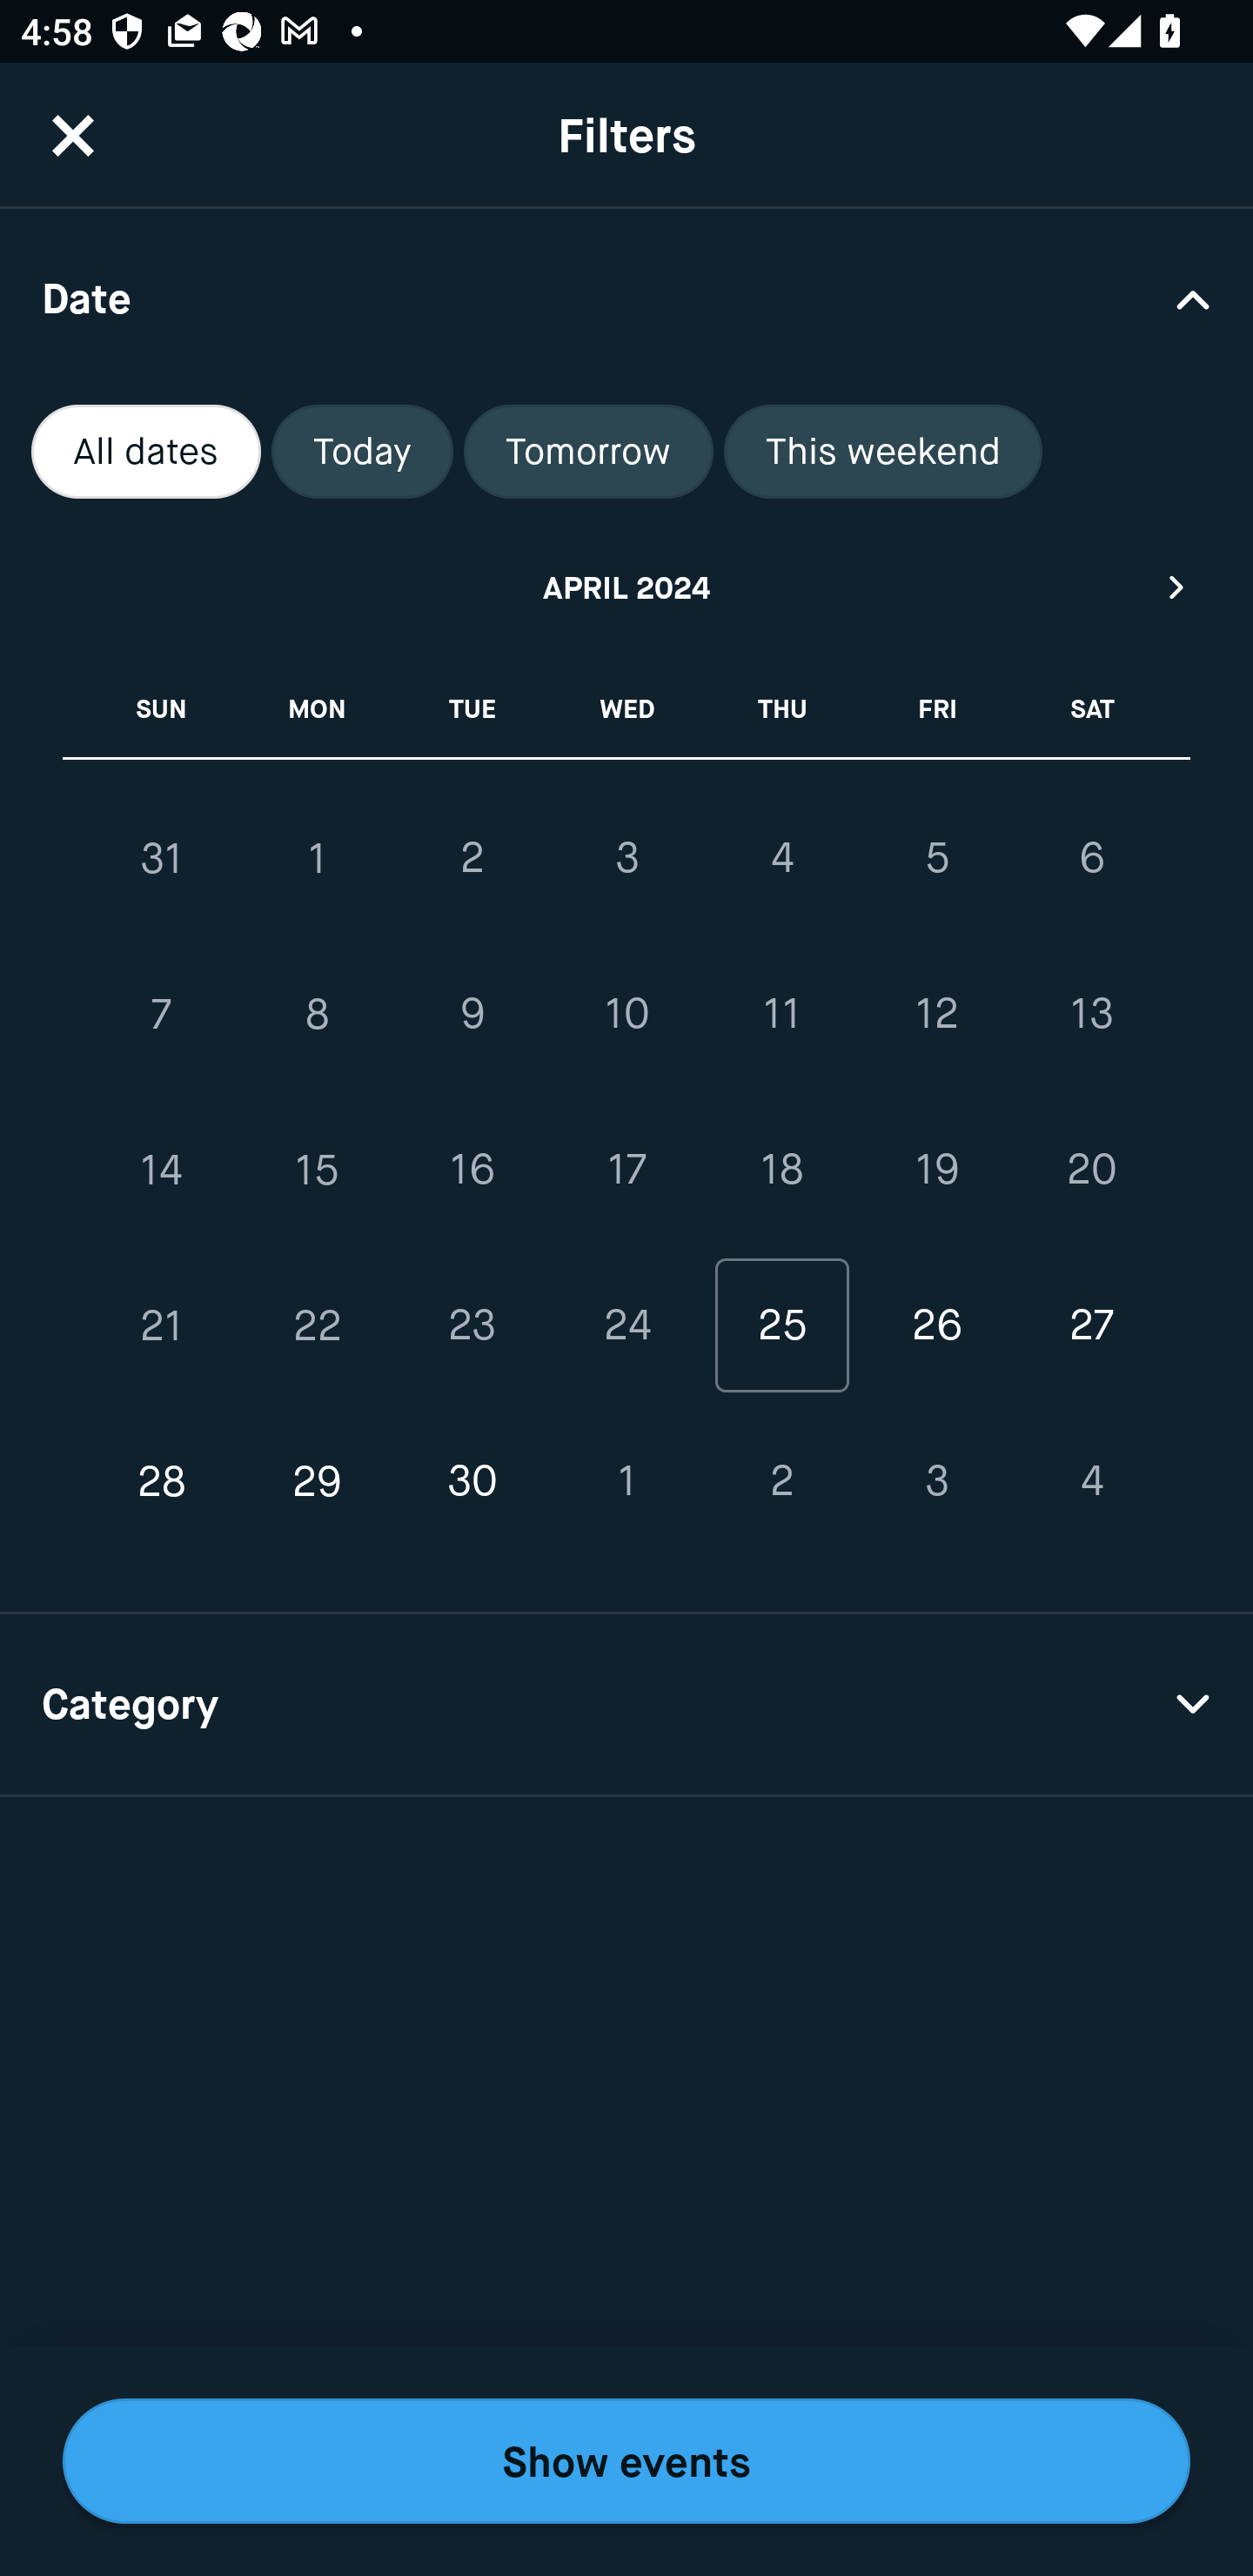 The height and width of the screenshot is (2576, 1253). I want to click on 22, so click(317, 1325).